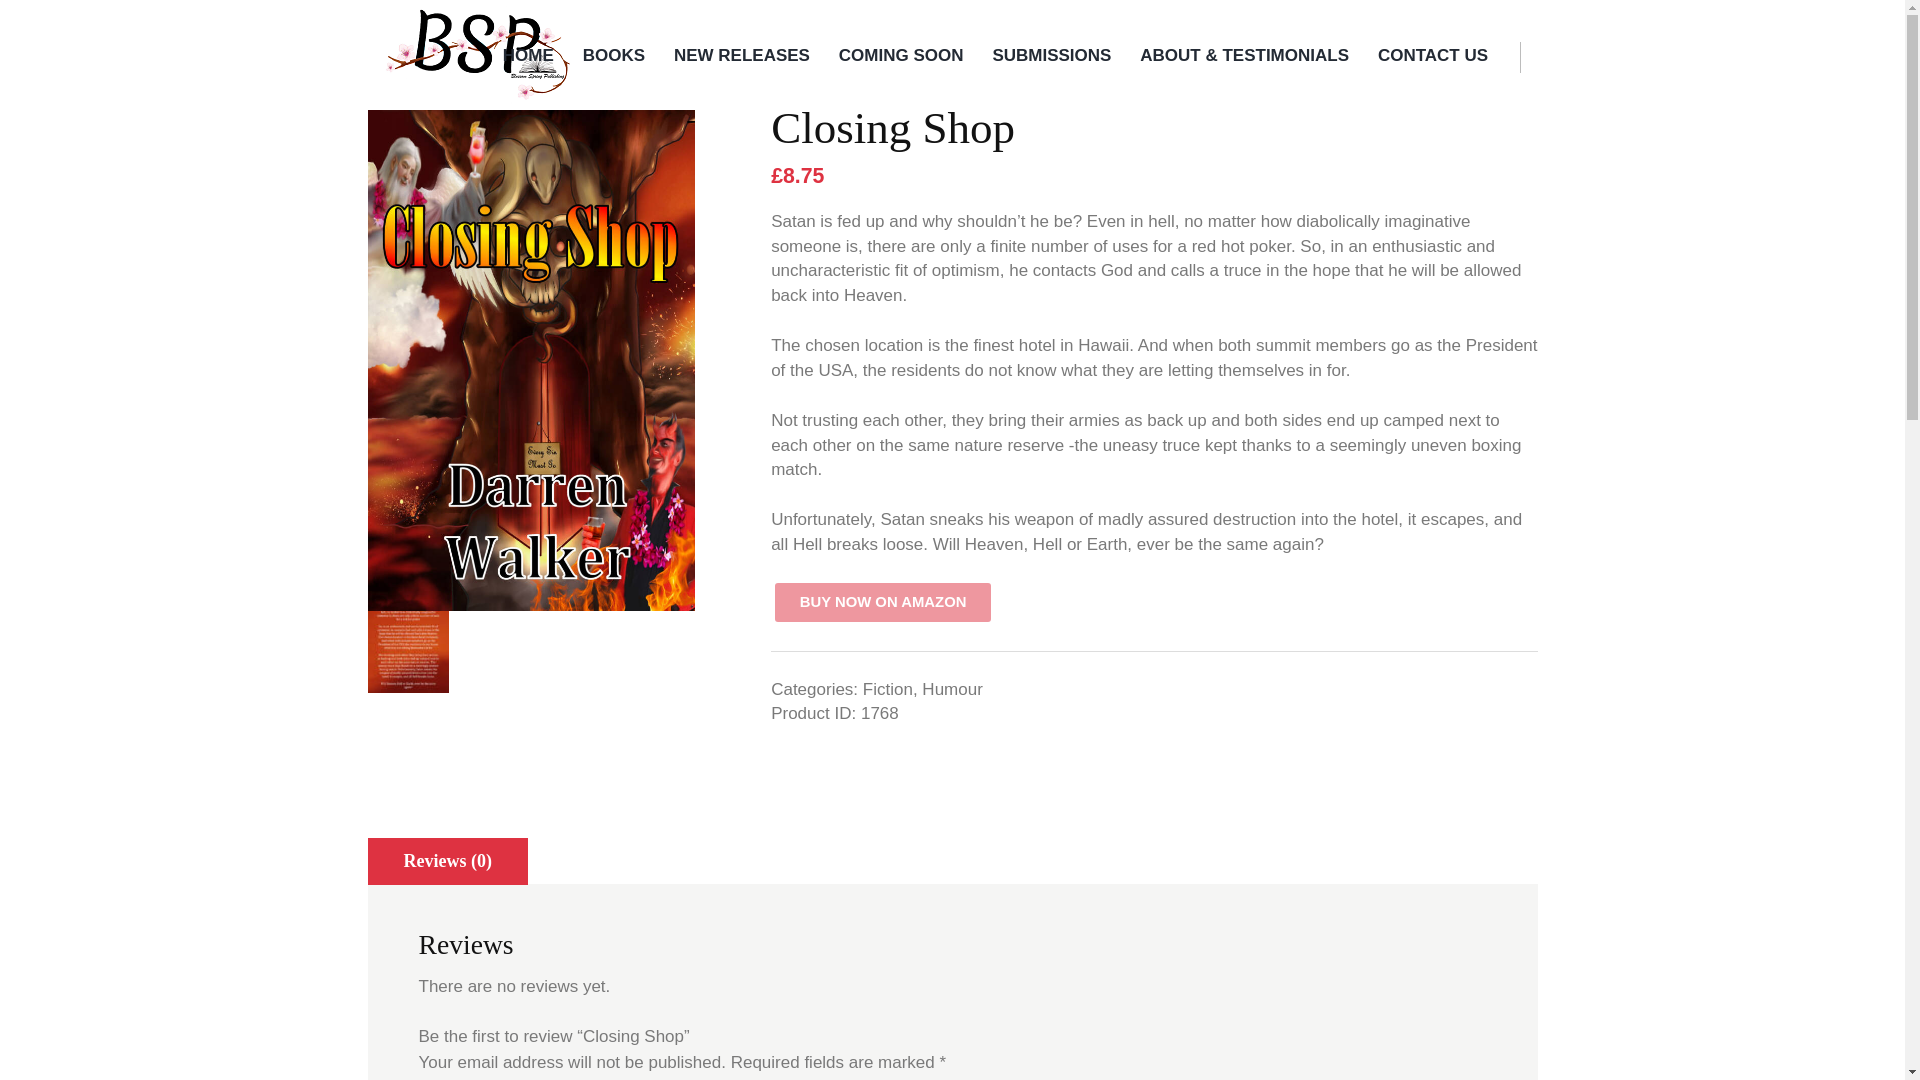  I want to click on COMING SOON, so click(901, 57).